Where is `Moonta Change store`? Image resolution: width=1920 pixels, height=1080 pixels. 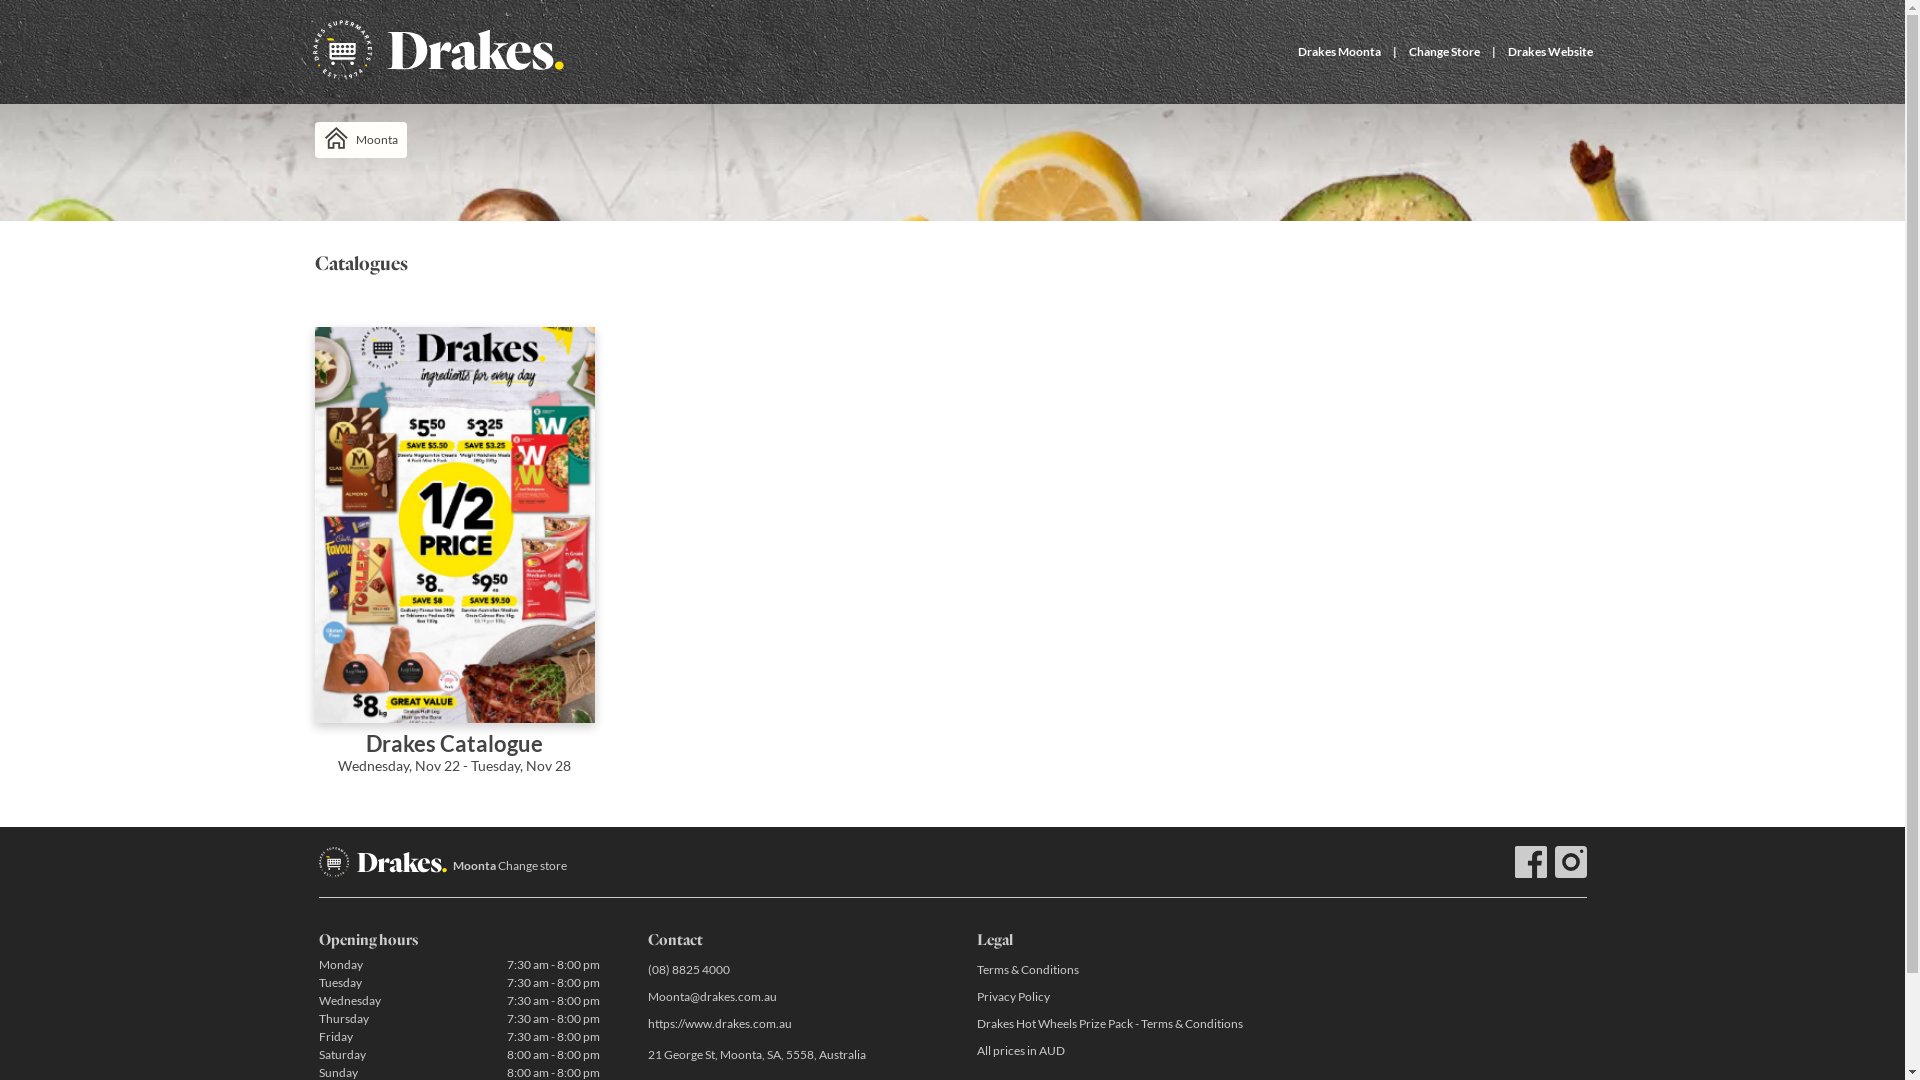
Moonta Change store is located at coordinates (509, 866).